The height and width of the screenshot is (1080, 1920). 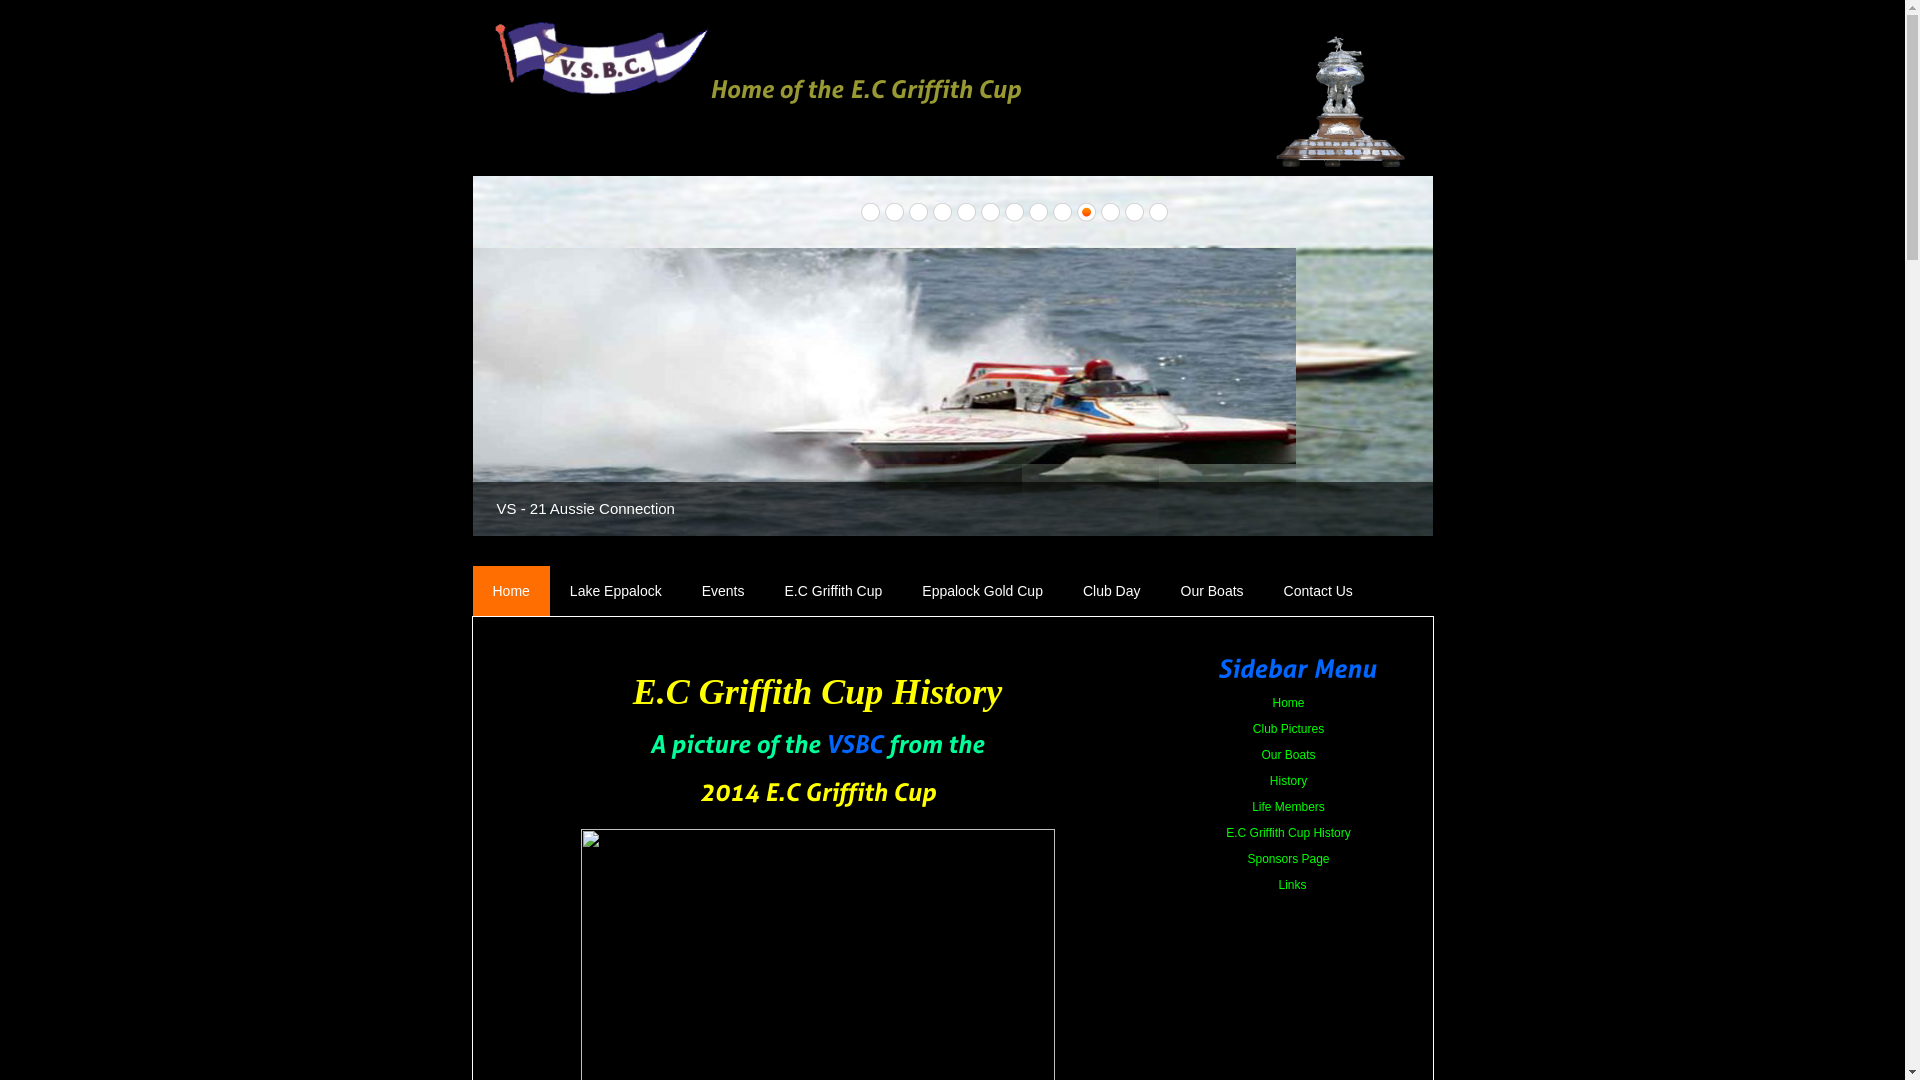 I want to click on 4, so click(x=942, y=212).